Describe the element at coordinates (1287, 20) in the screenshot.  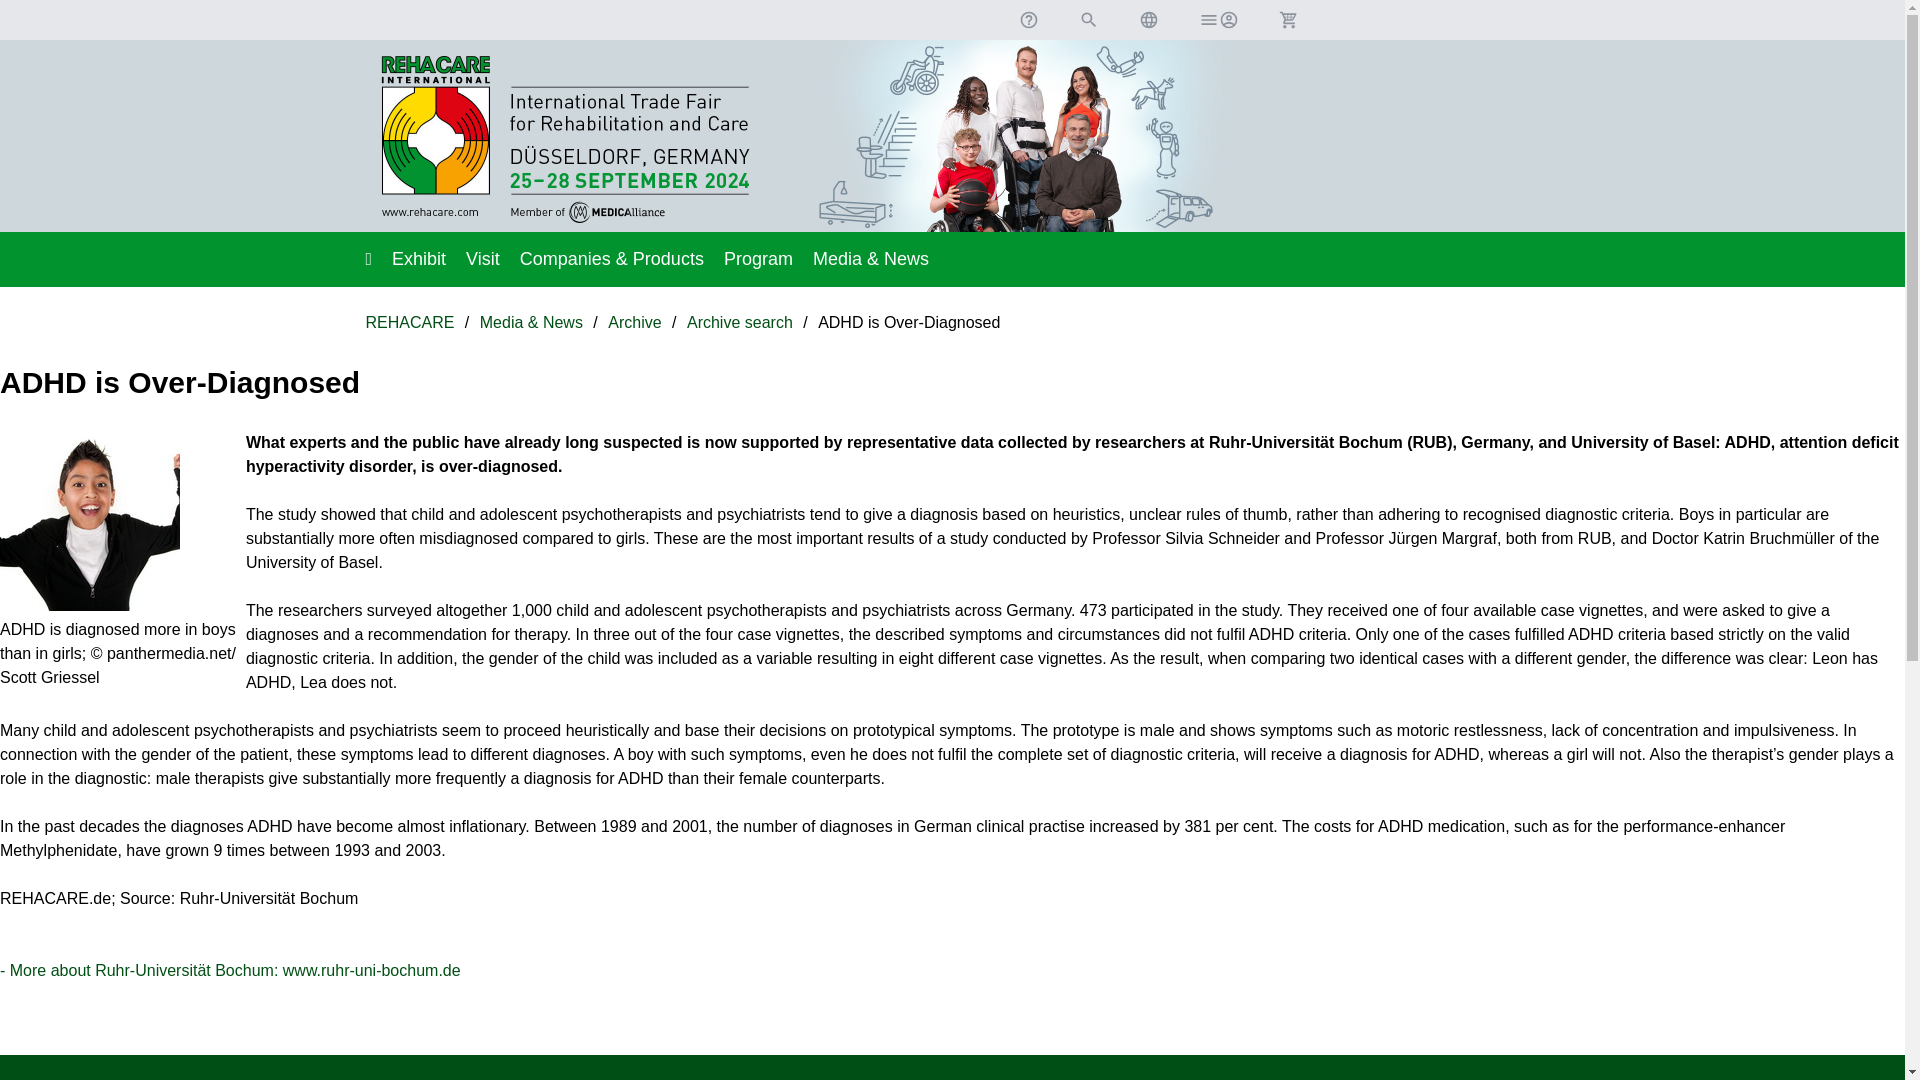
I see `Ticket shop` at that location.